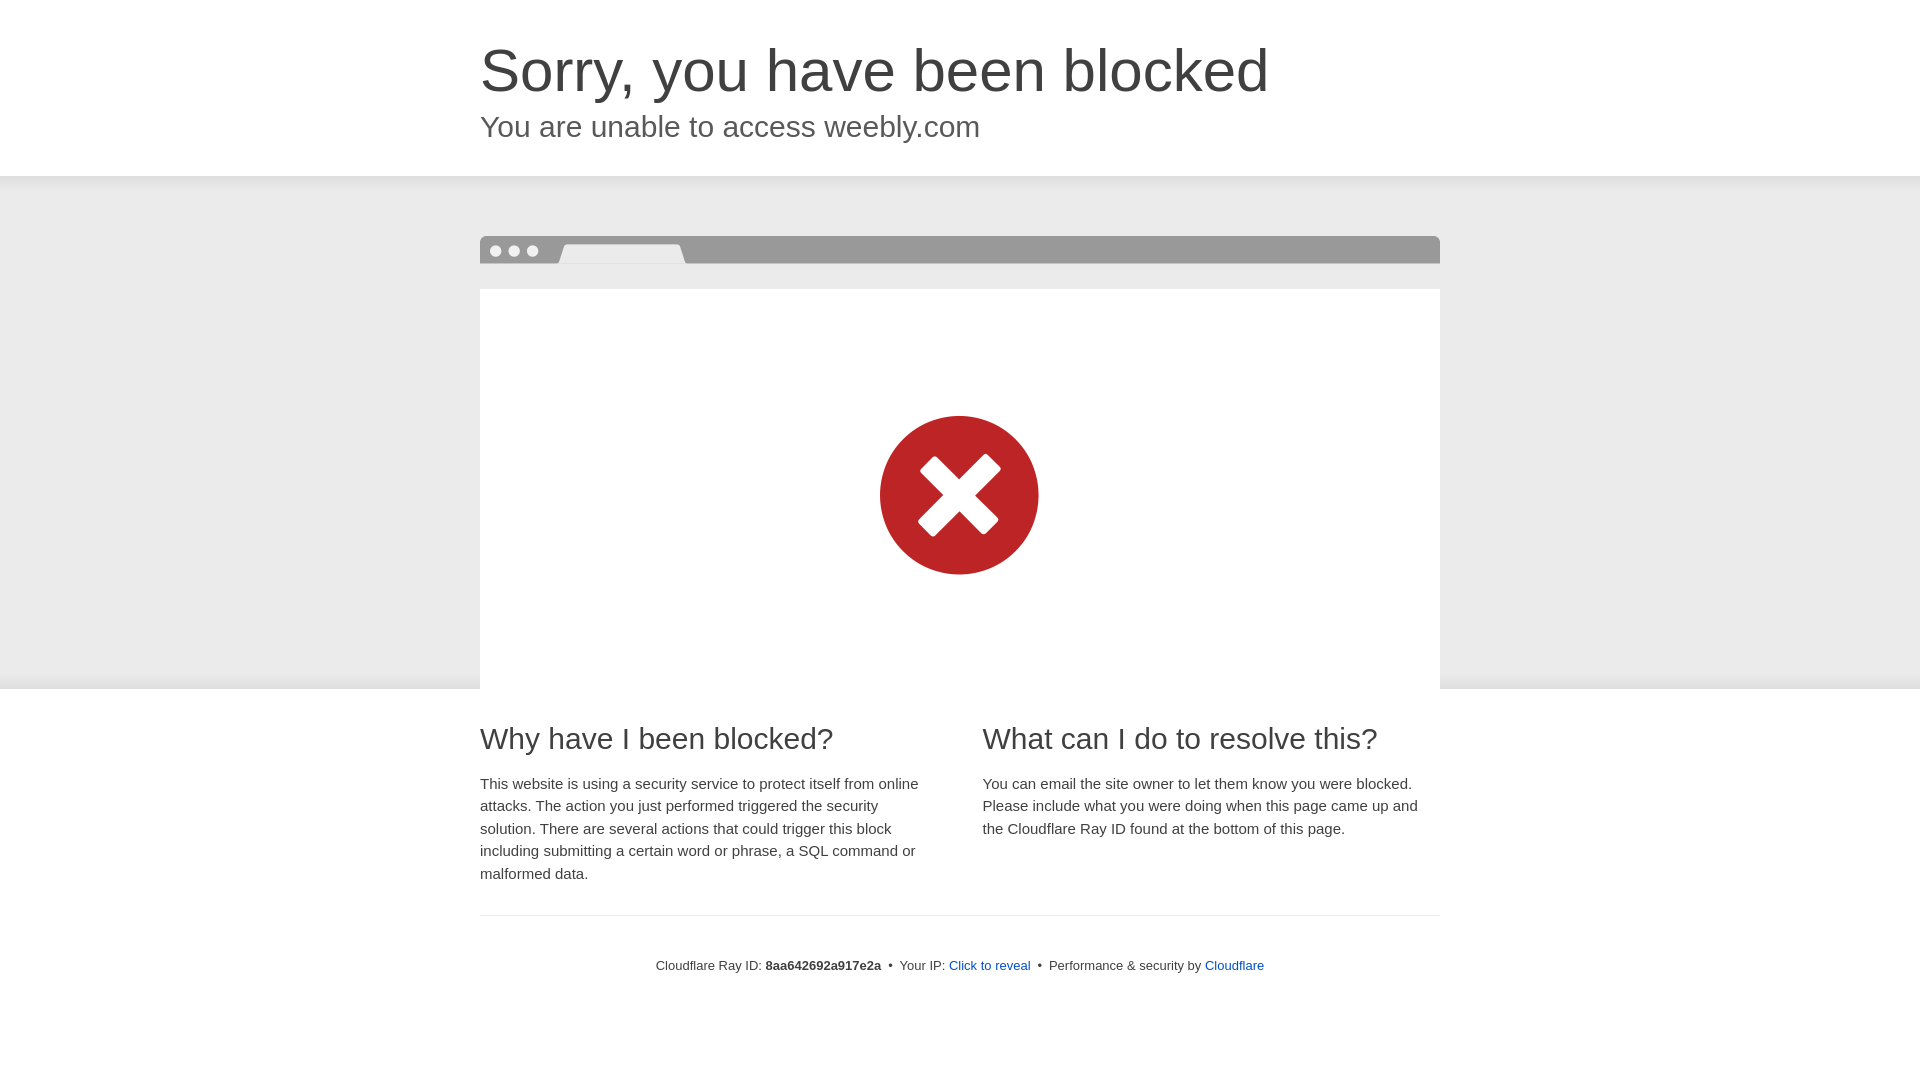 This screenshot has height=1080, width=1920. I want to click on Cloudflare, so click(1234, 965).